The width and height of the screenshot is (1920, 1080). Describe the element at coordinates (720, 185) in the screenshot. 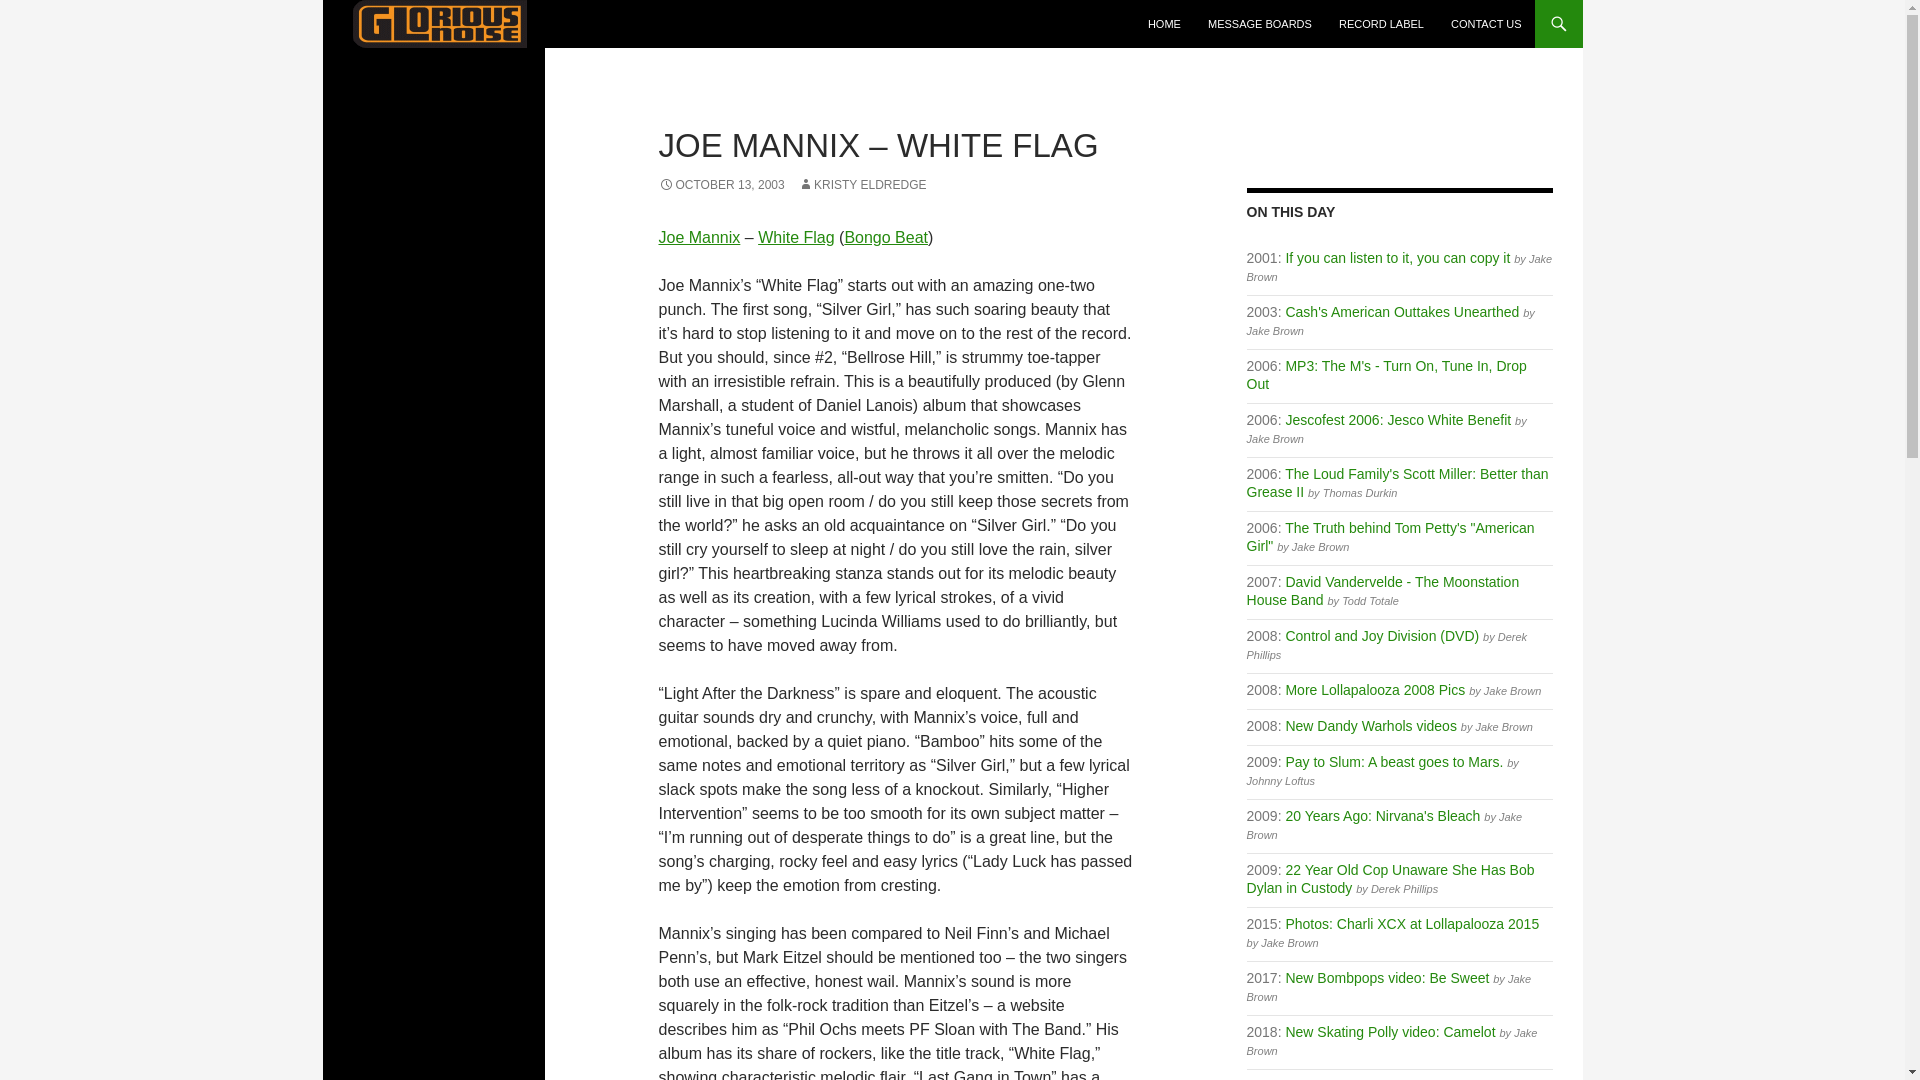

I see `OCTOBER 13, 2003` at that location.